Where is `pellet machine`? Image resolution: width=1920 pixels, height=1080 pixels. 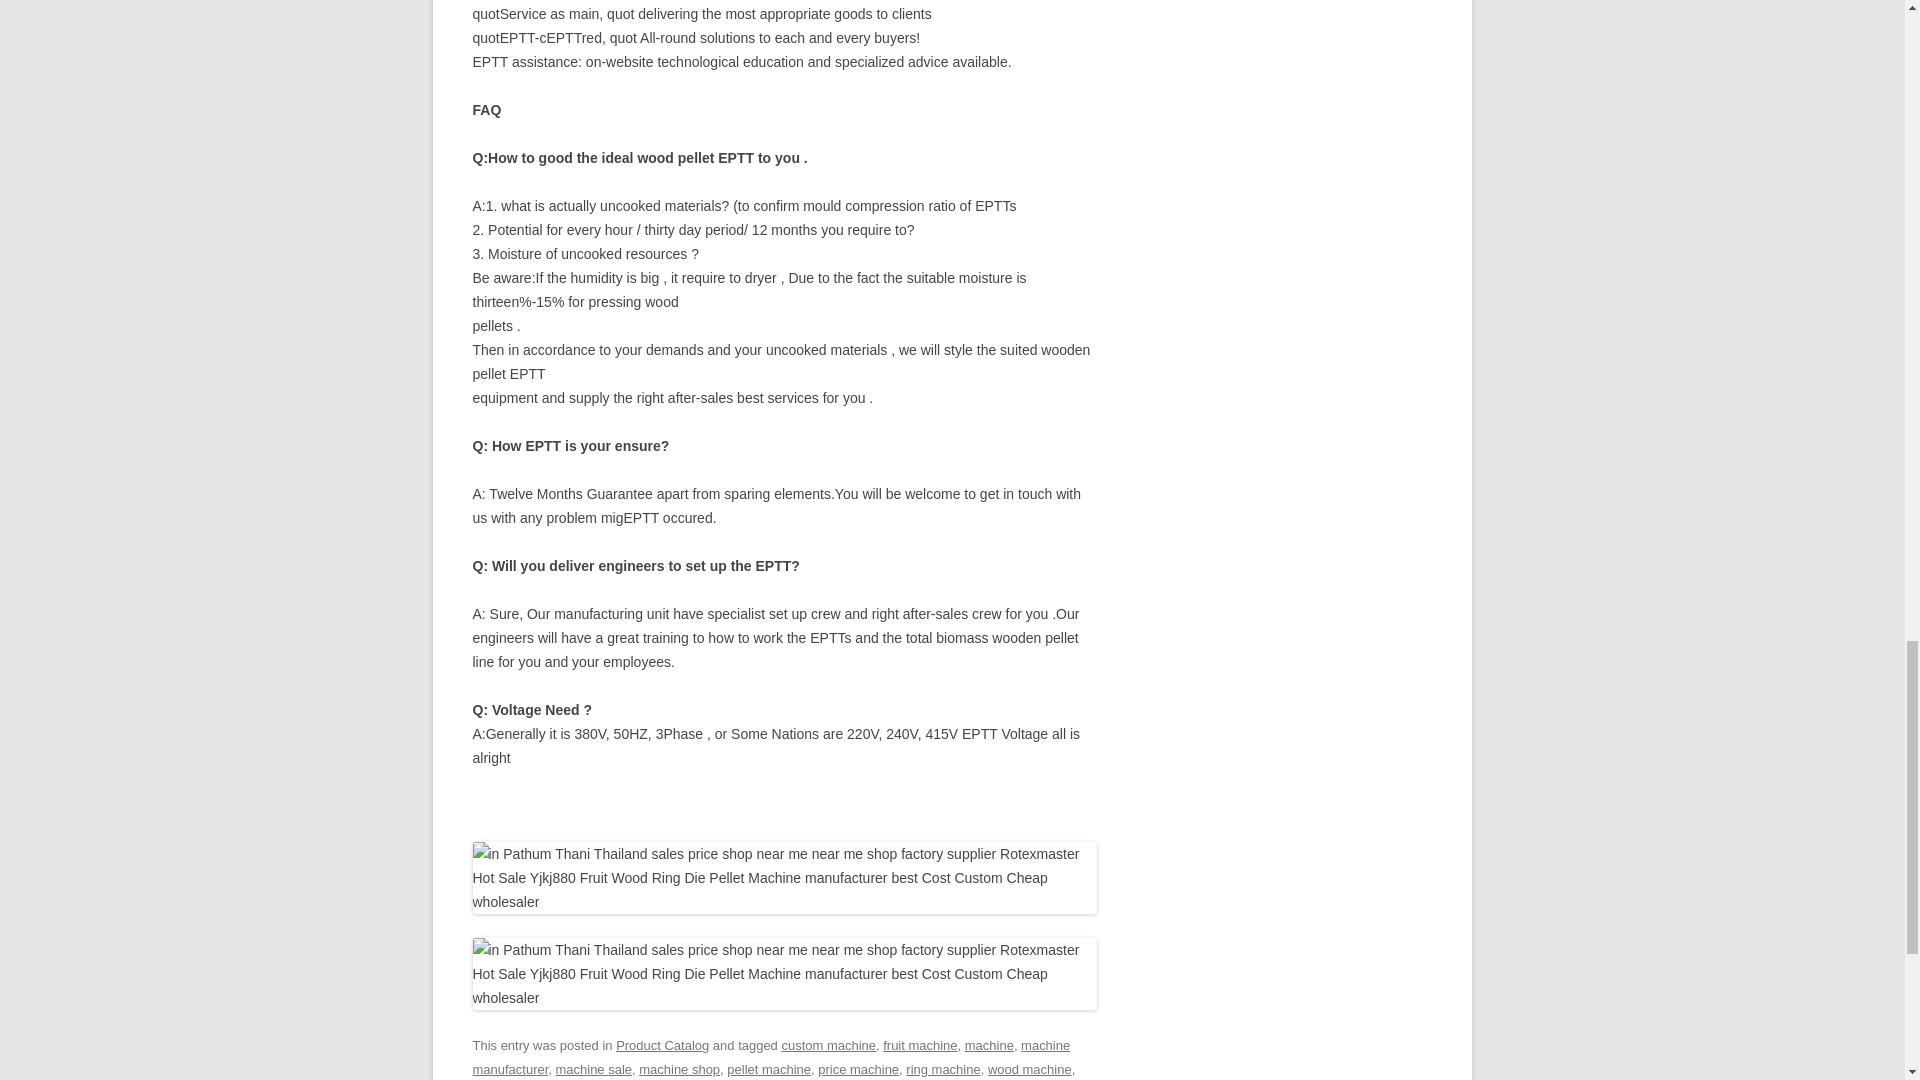
pellet machine is located at coordinates (768, 1068).